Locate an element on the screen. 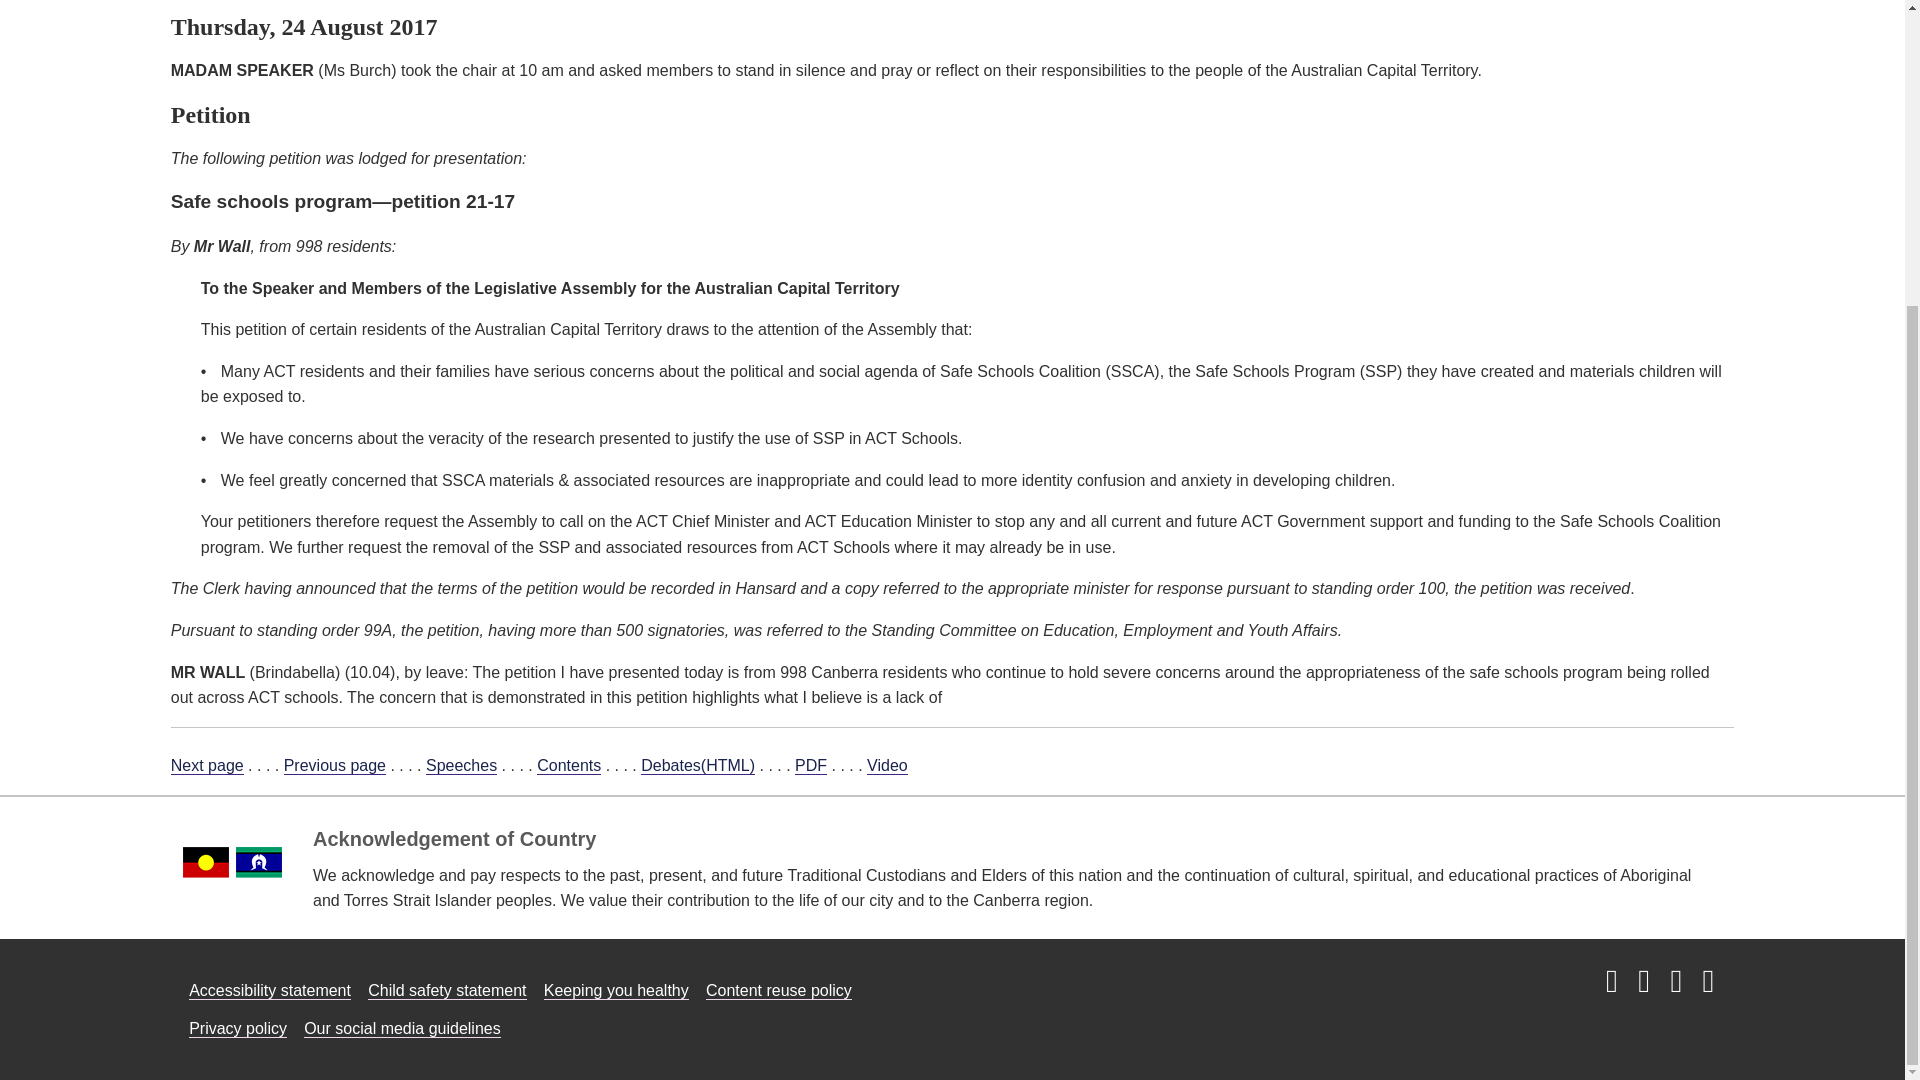  Read our social media guidelines is located at coordinates (402, 1028).